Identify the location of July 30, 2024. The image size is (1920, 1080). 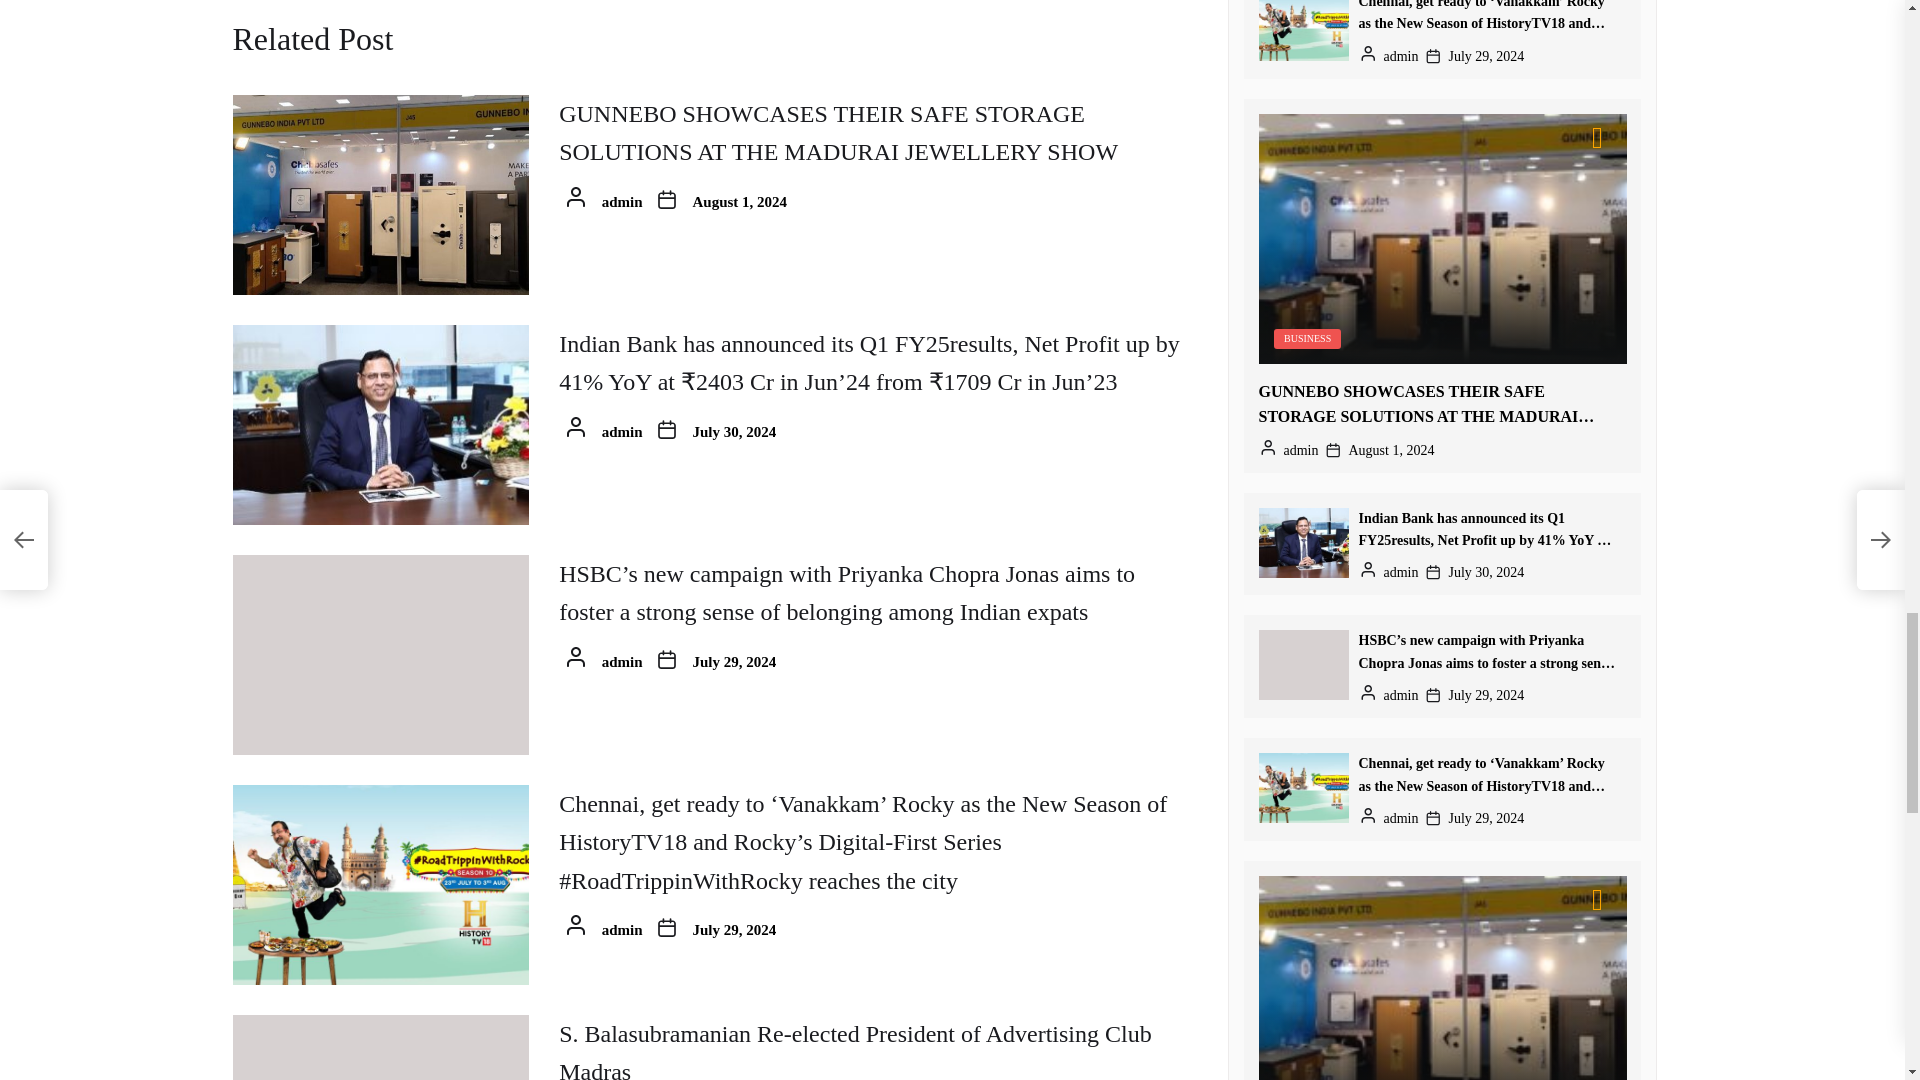
(735, 432).